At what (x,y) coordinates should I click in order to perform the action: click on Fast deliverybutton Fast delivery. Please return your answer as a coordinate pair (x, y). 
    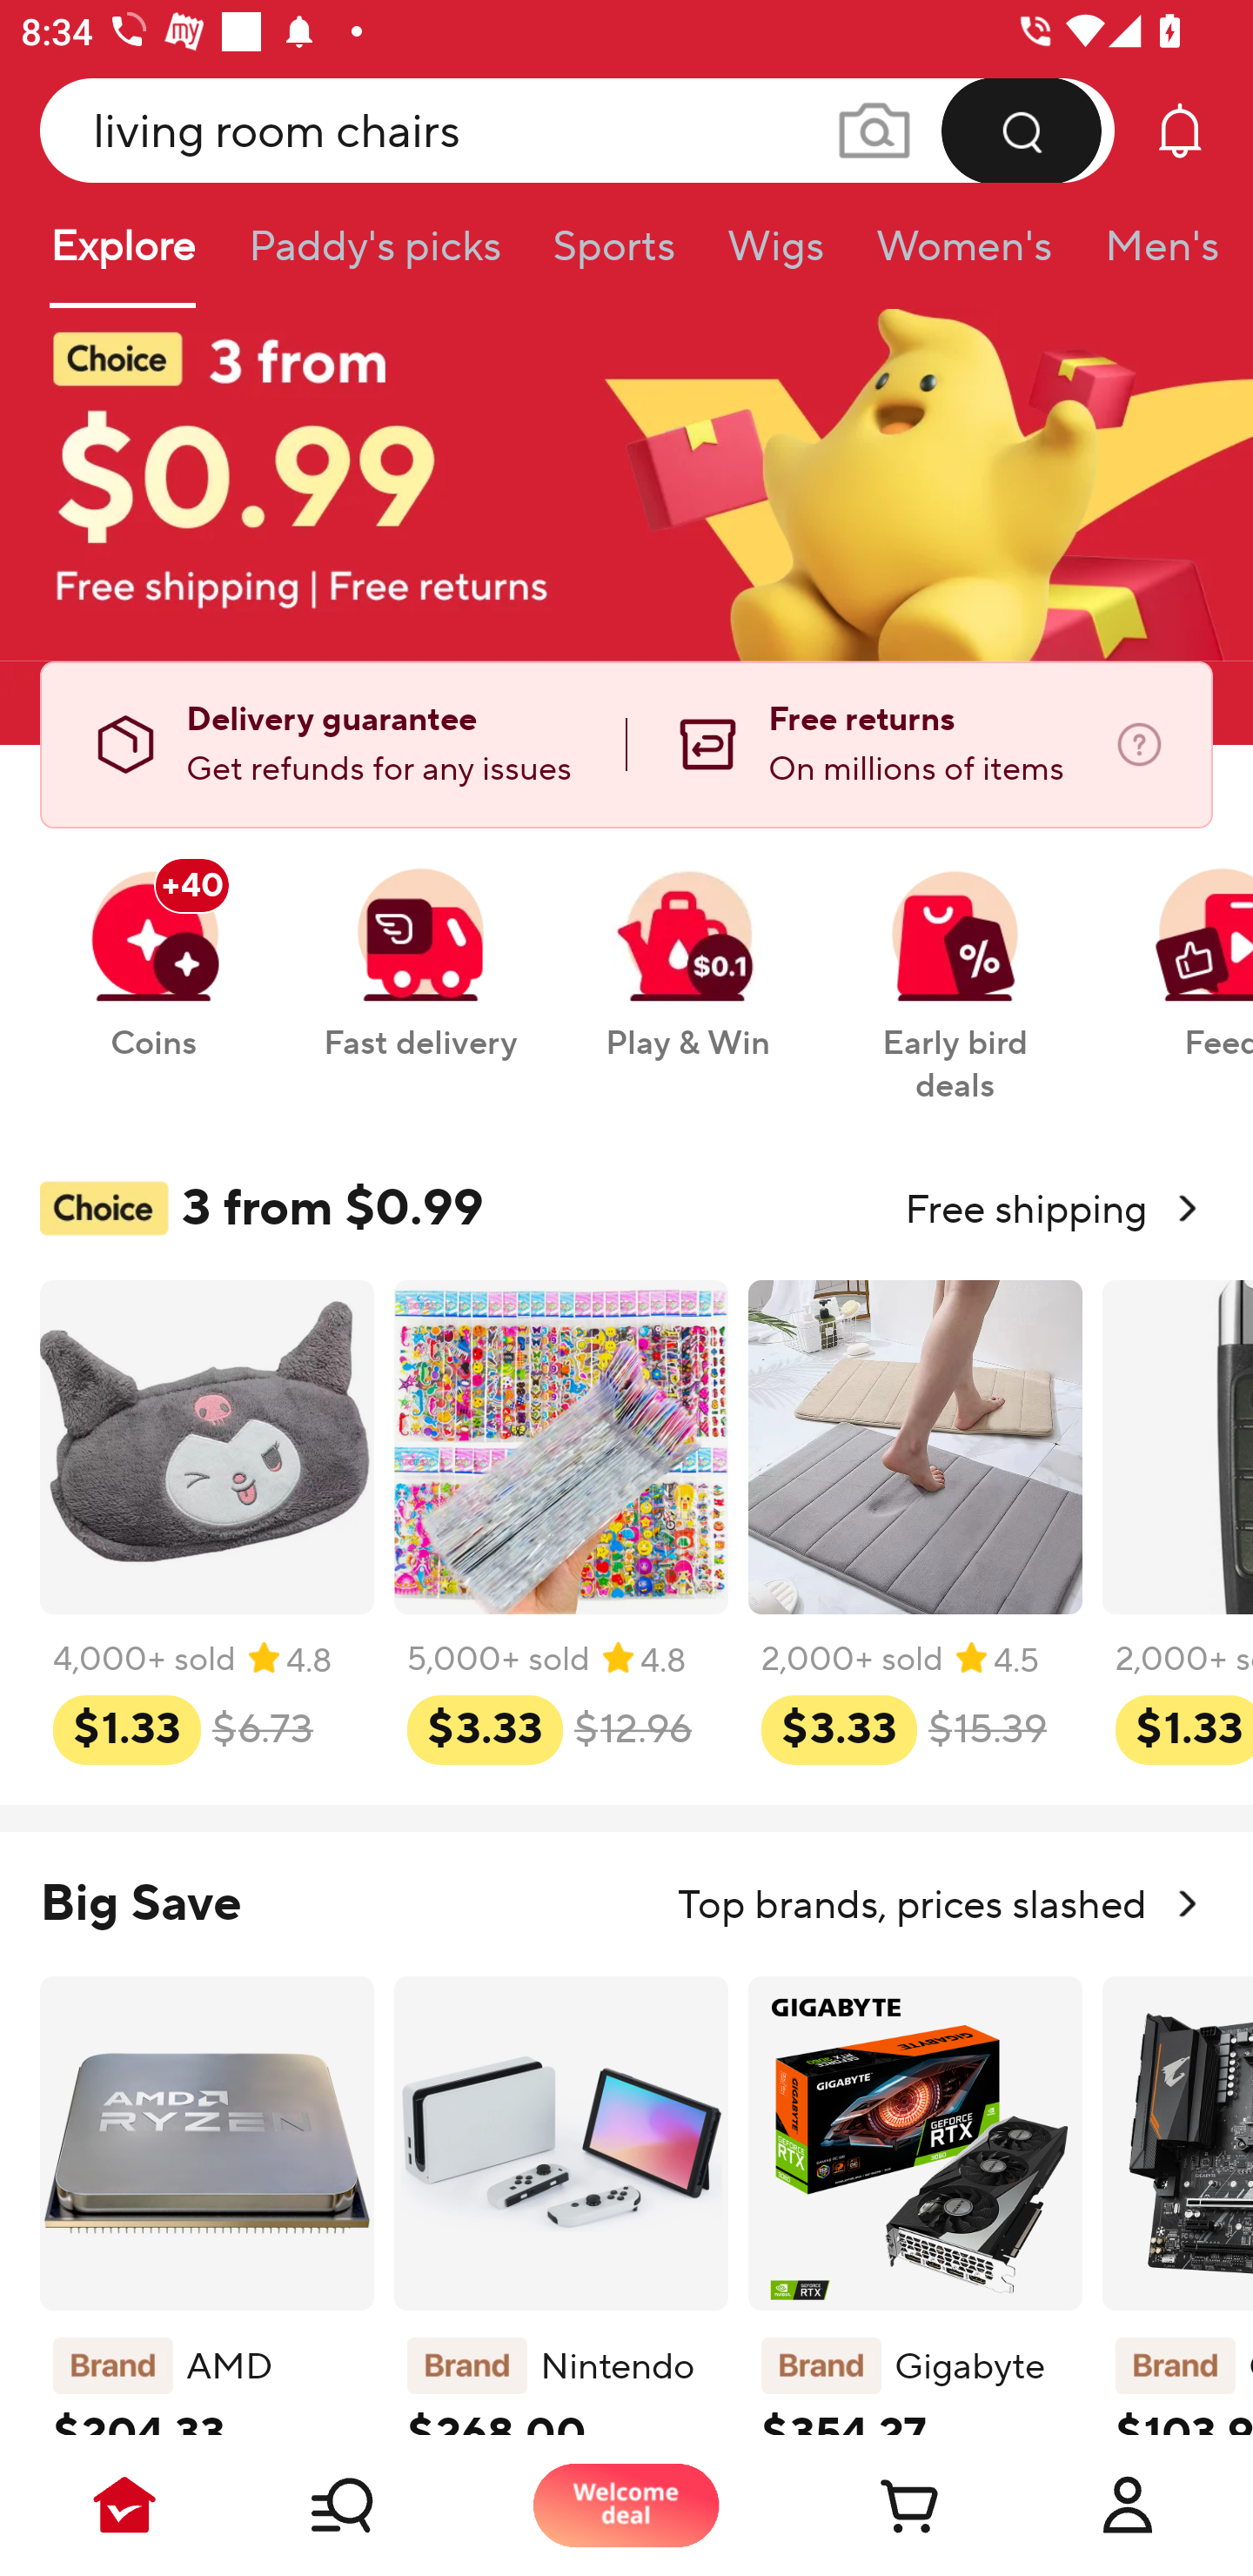
    Looking at the image, I should click on (419, 948).